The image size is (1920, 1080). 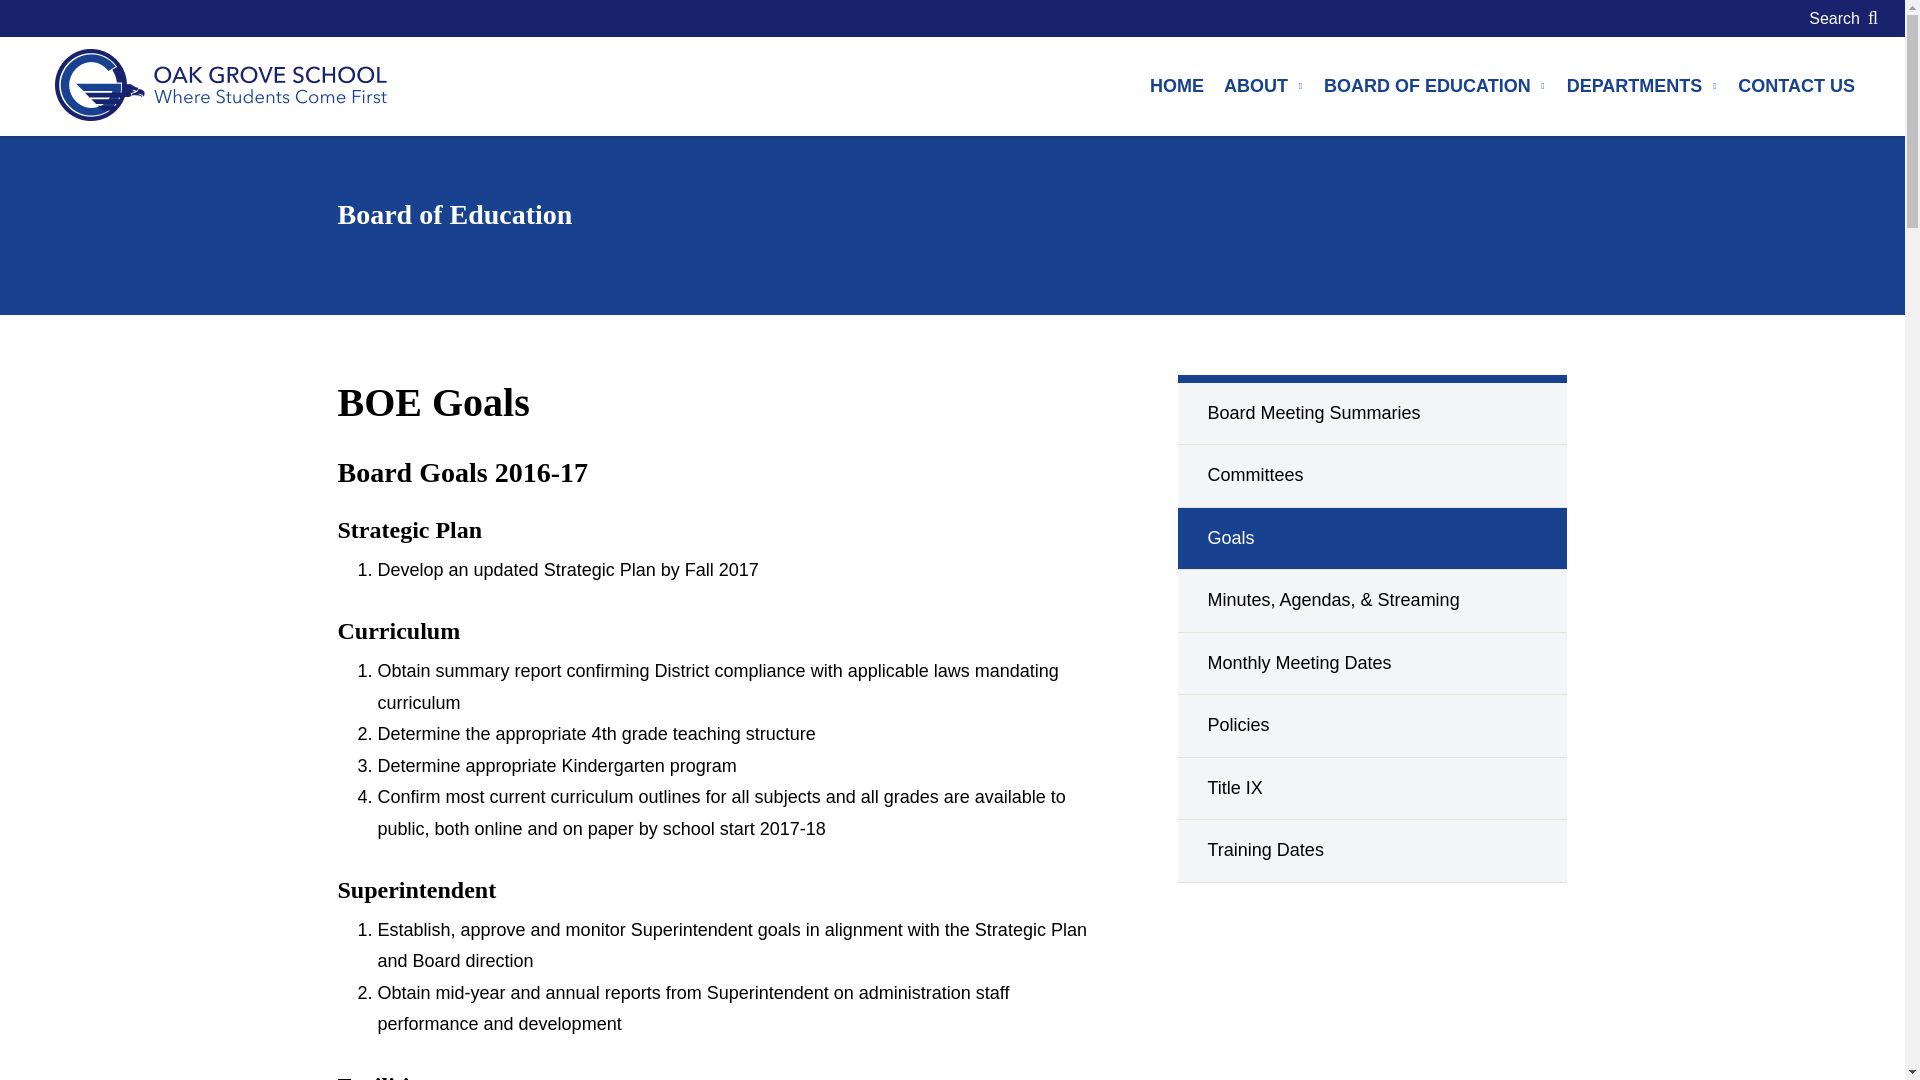 What do you see at coordinates (1435, 86) in the screenshot?
I see `BOARD OF EDUCATION` at bounding box center [1435, 86].